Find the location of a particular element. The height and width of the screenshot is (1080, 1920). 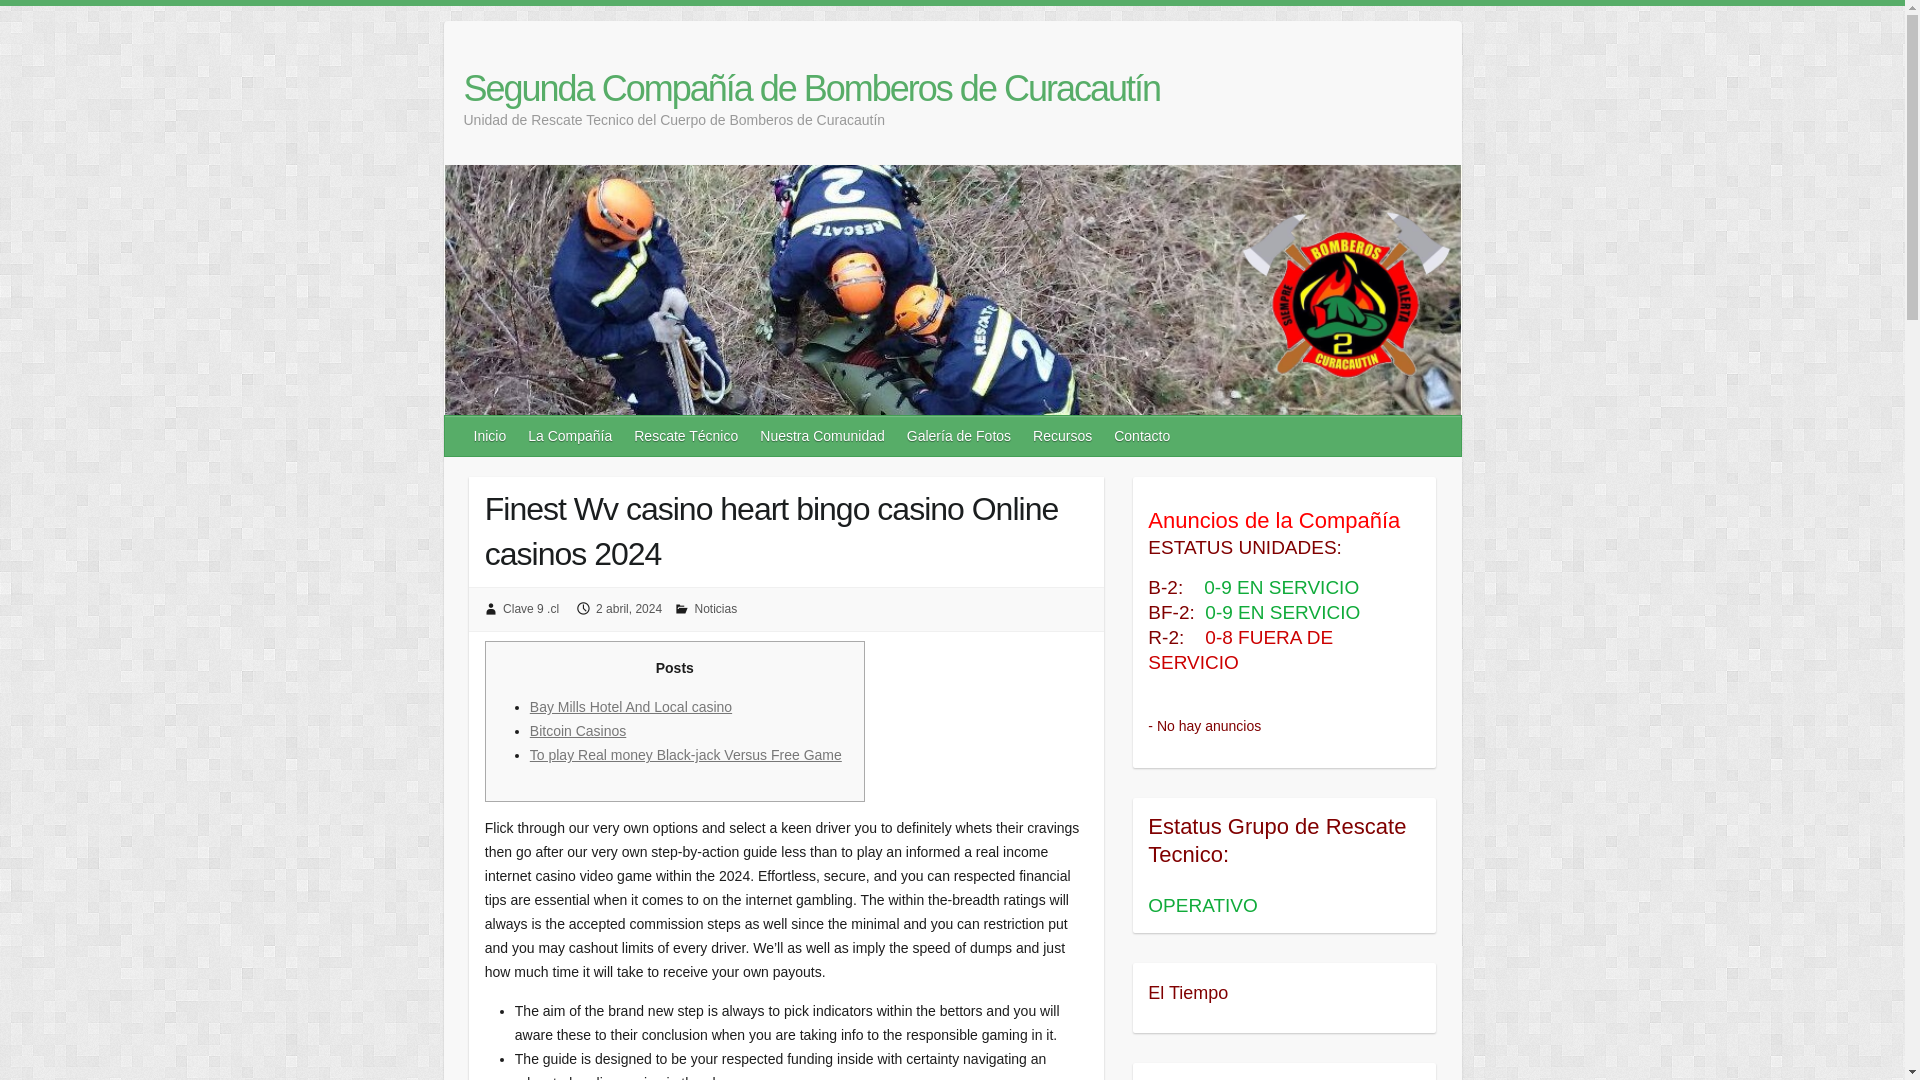

2 abril, 2024 is located at coordinates (628, 608).